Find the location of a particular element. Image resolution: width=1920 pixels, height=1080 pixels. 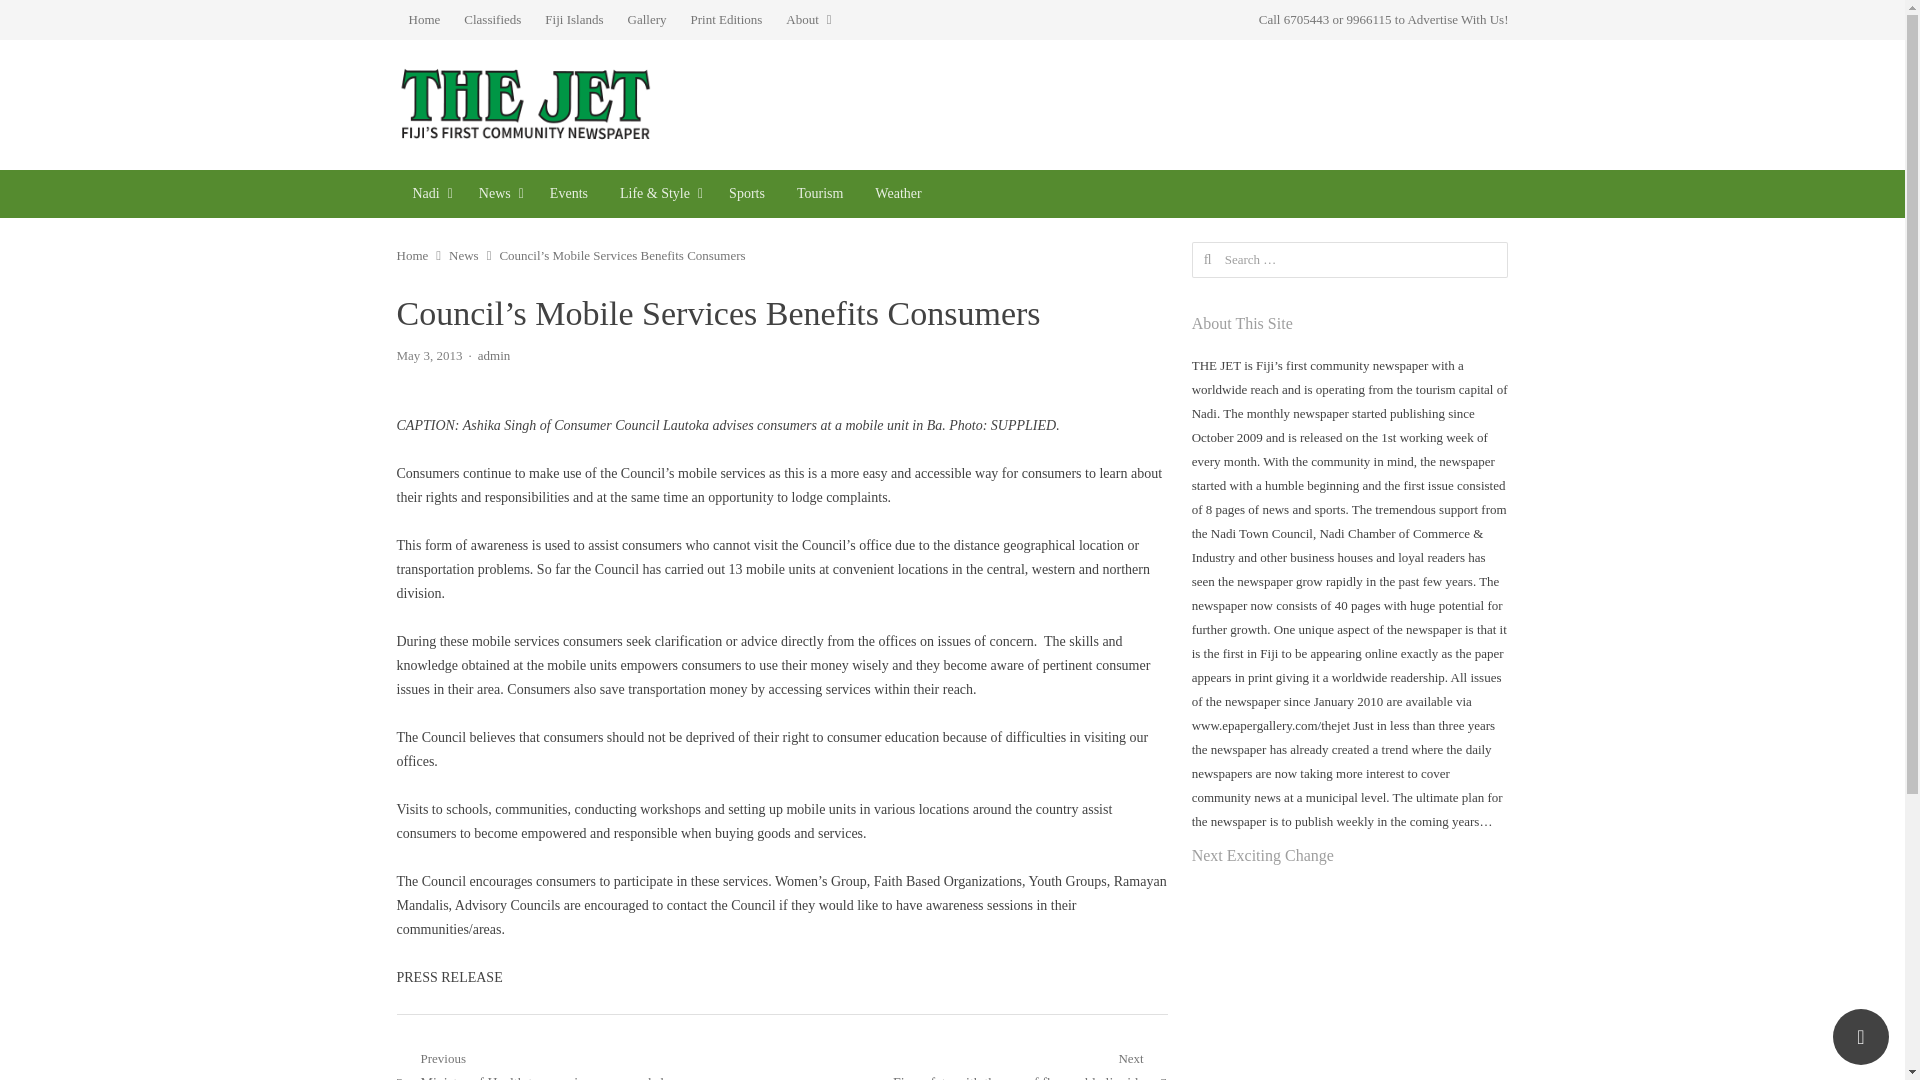

Search is located at coordinates (34, 18).